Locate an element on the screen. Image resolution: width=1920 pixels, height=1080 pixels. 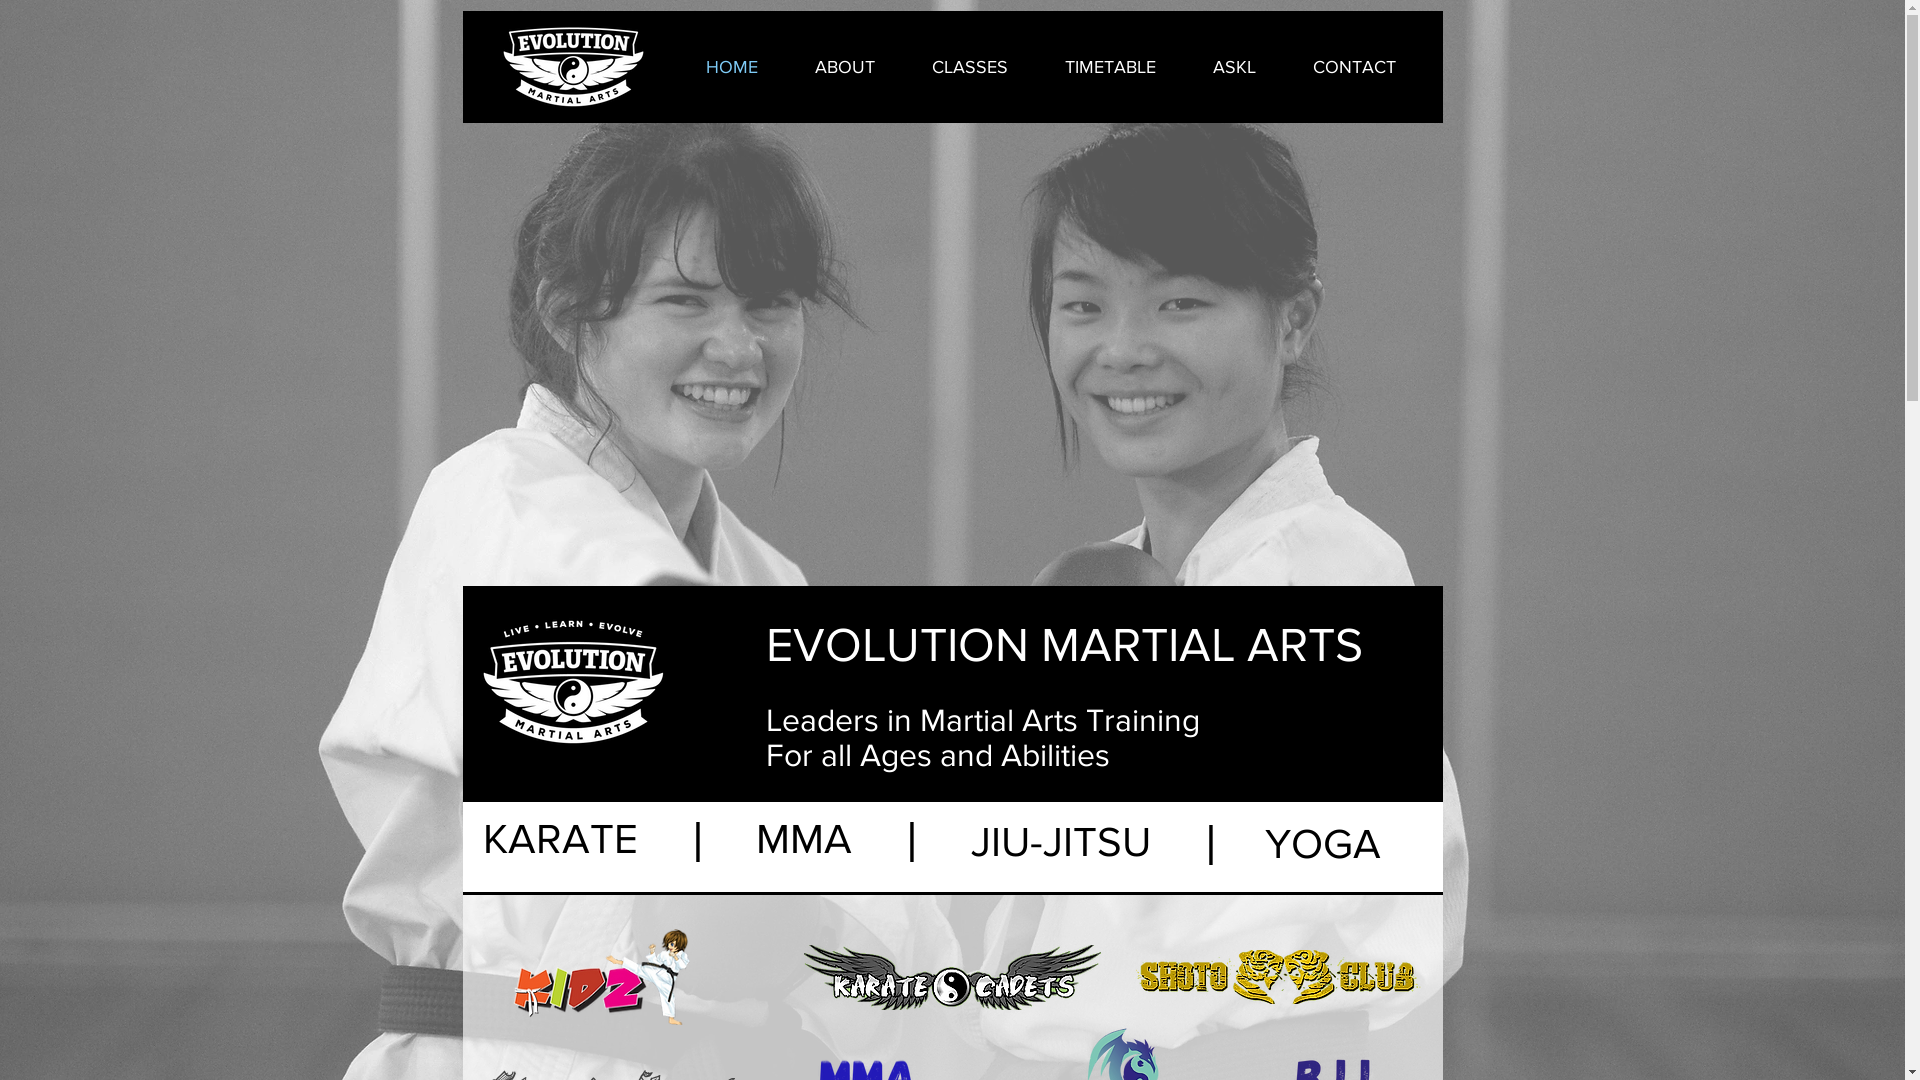
MMA     | is located at coordinates (837, 838).